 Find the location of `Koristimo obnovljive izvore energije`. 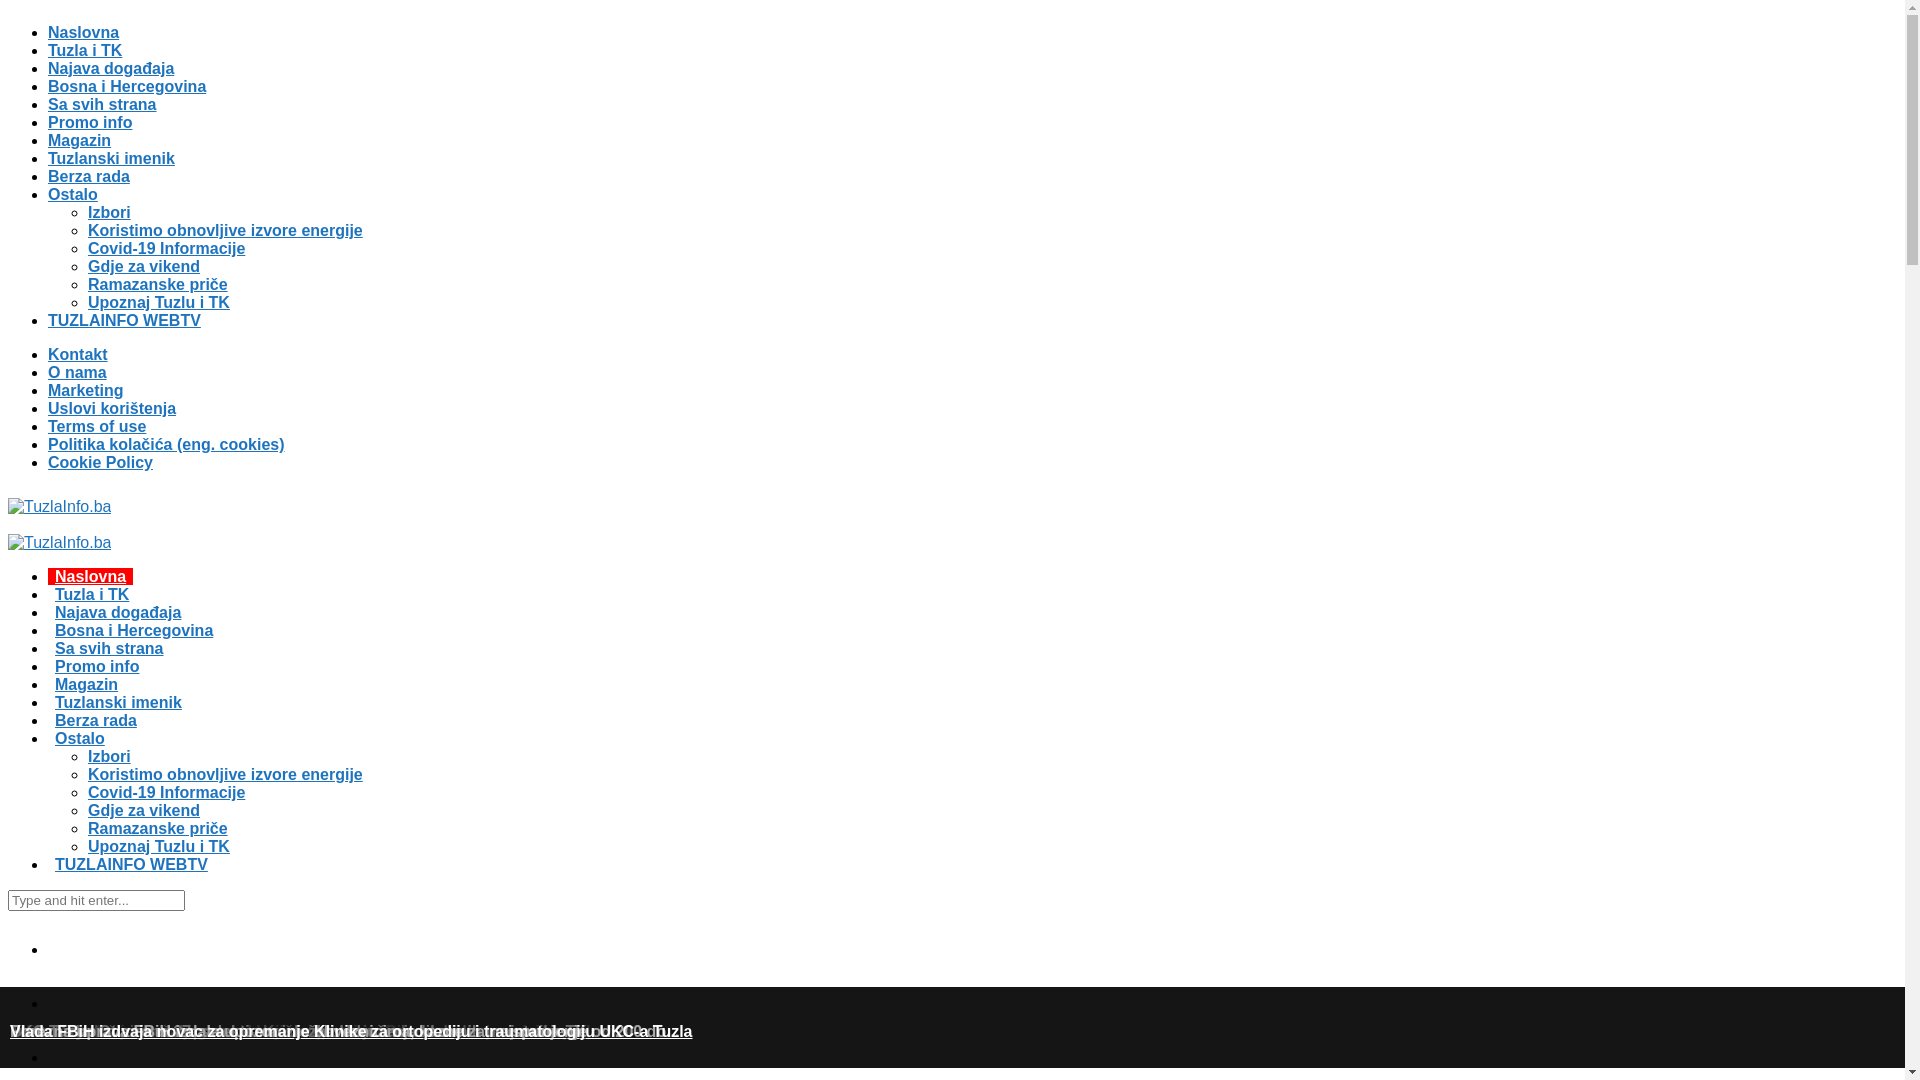

Koristimo obnovljive izvore energije is located at coordinates (226, 230).